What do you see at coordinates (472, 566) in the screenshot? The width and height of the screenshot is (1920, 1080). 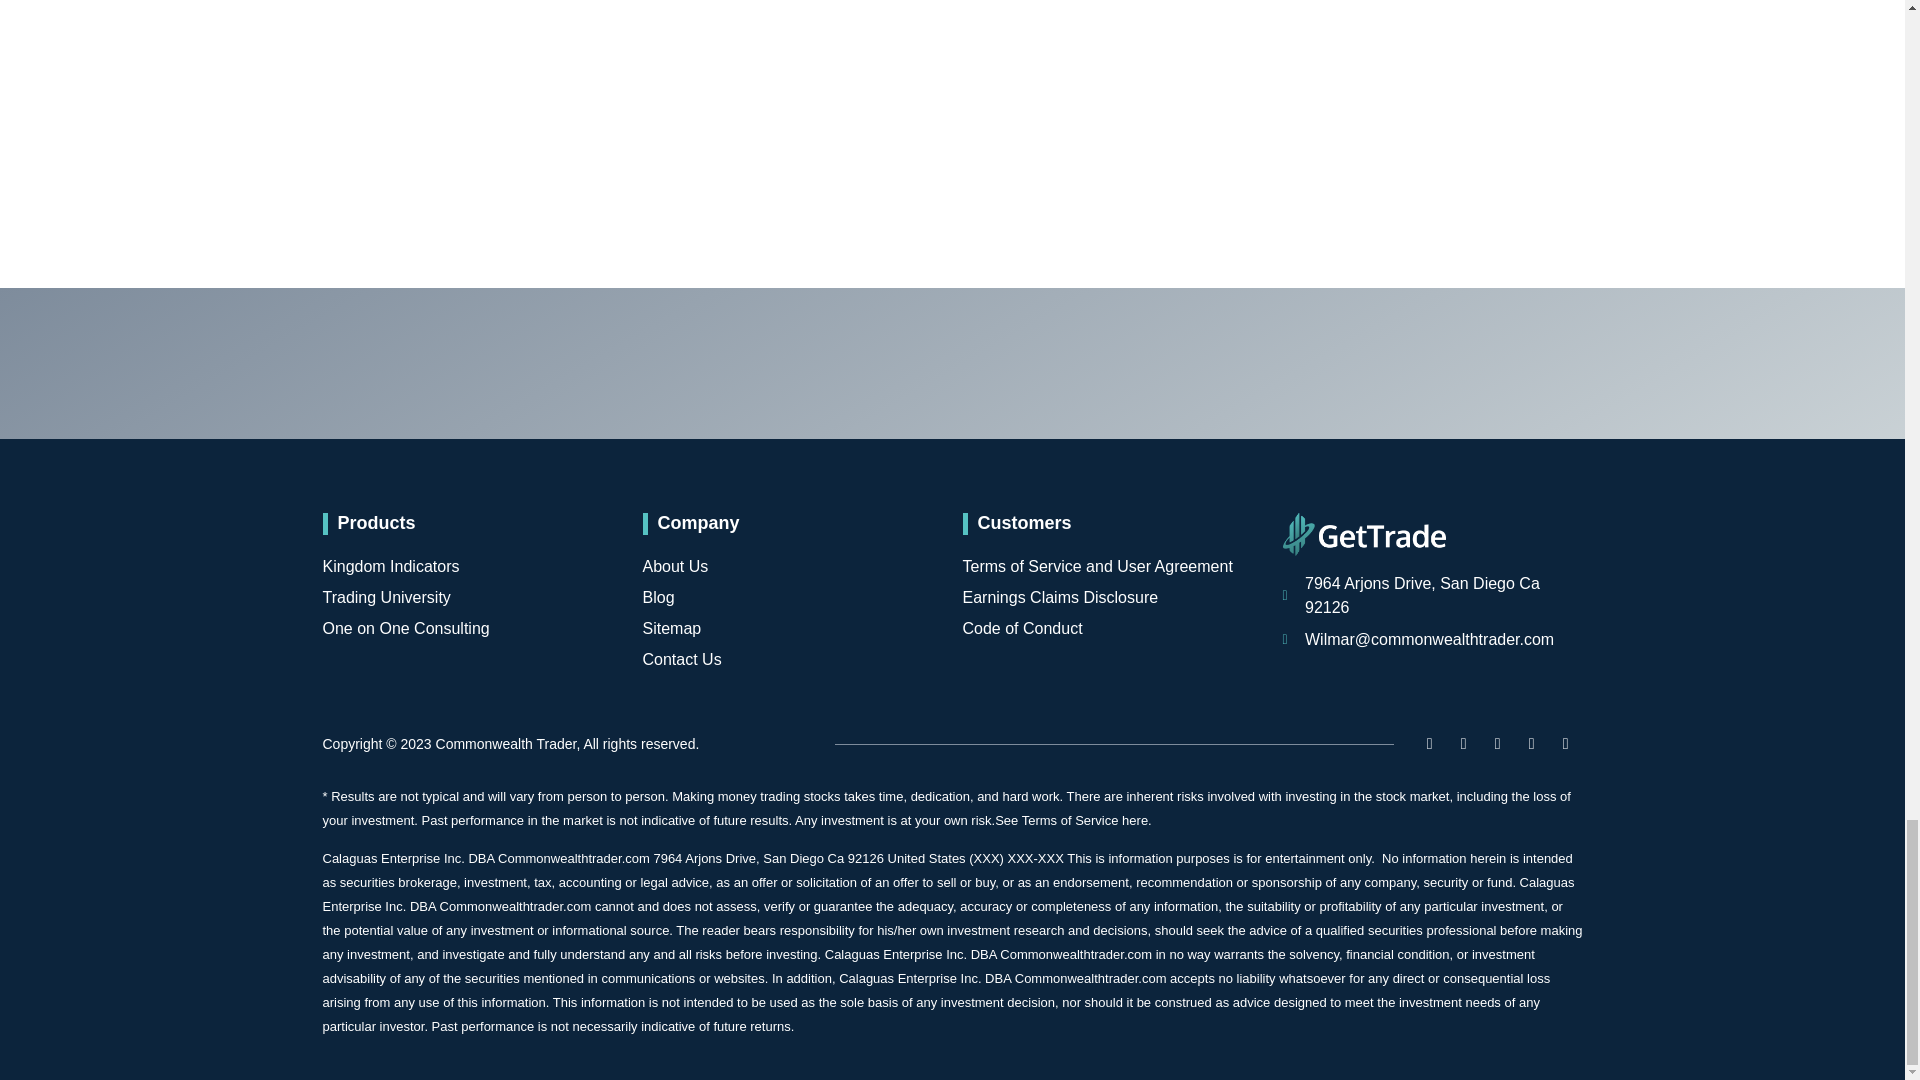 I see `Kingdom Indicators` at bounding box center [472, 566].